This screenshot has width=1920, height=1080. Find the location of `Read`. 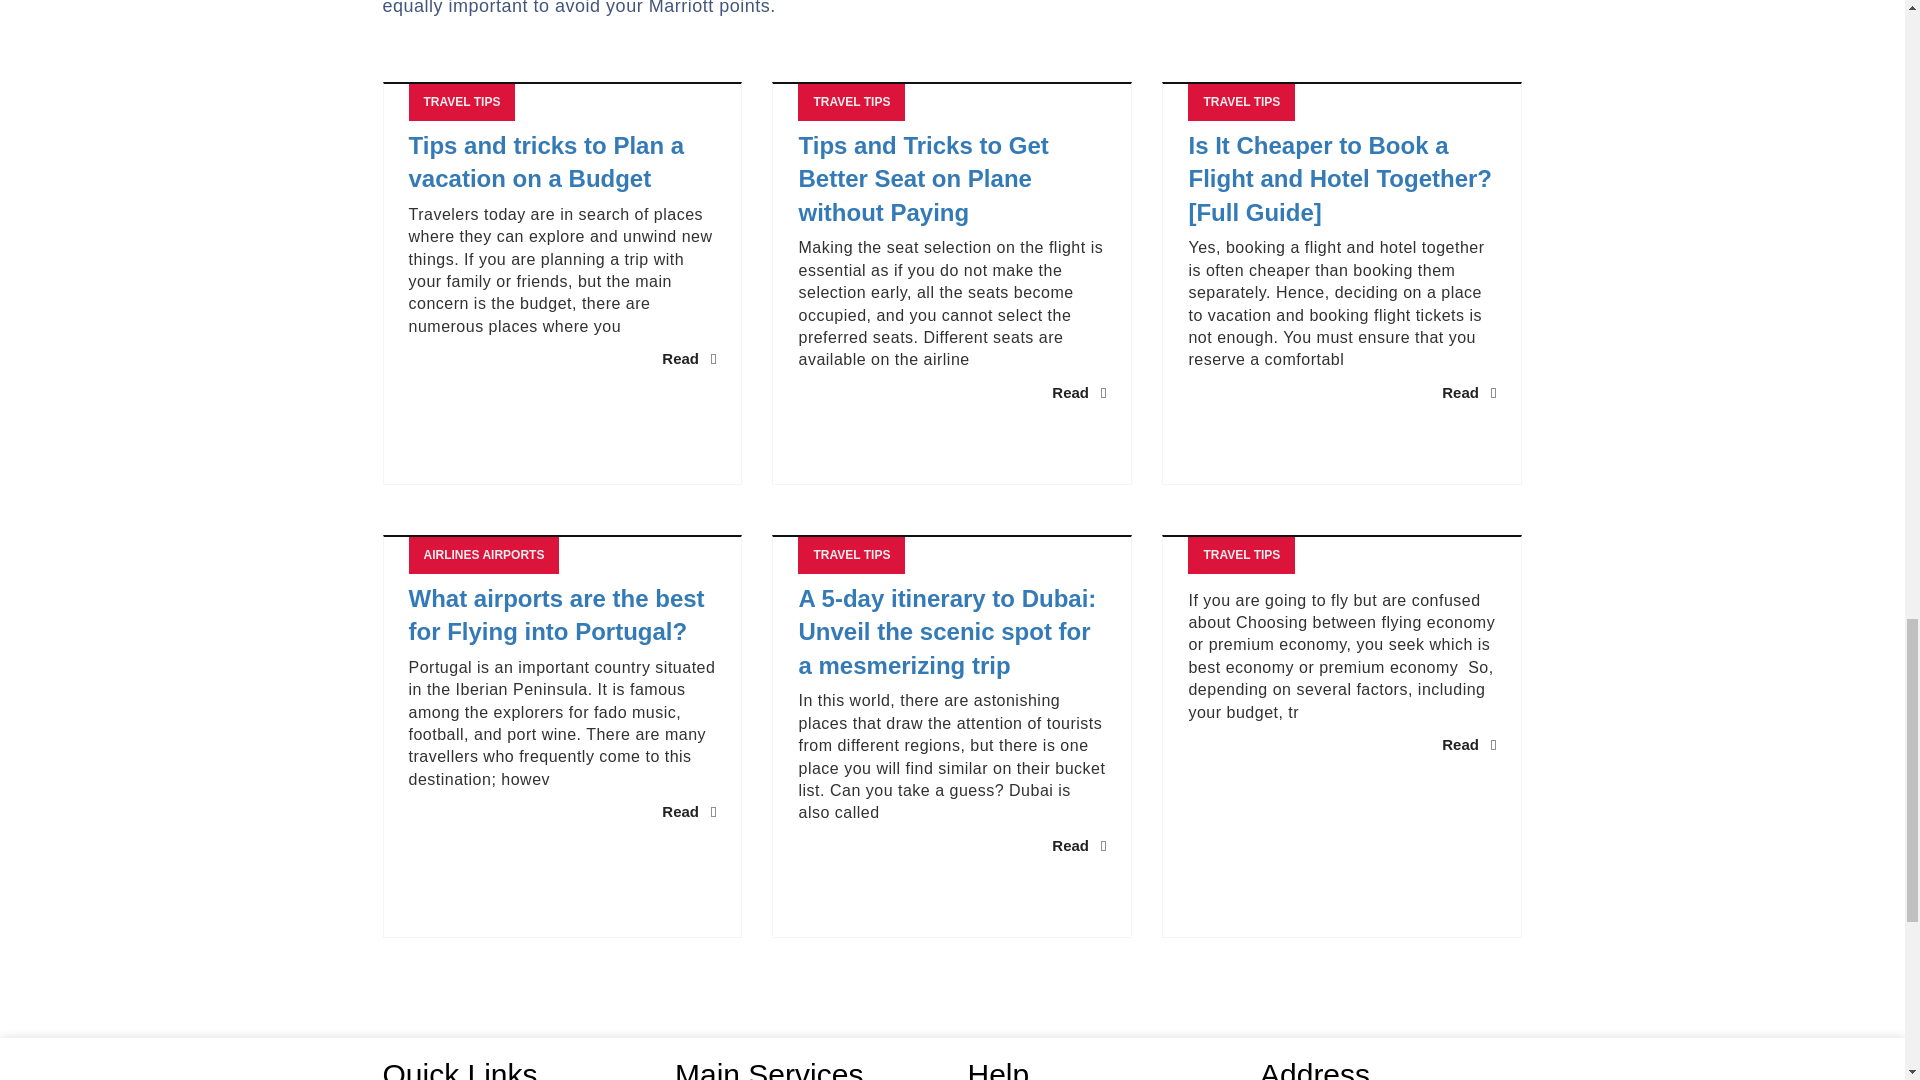

Read is located at coordinates (689, 811).